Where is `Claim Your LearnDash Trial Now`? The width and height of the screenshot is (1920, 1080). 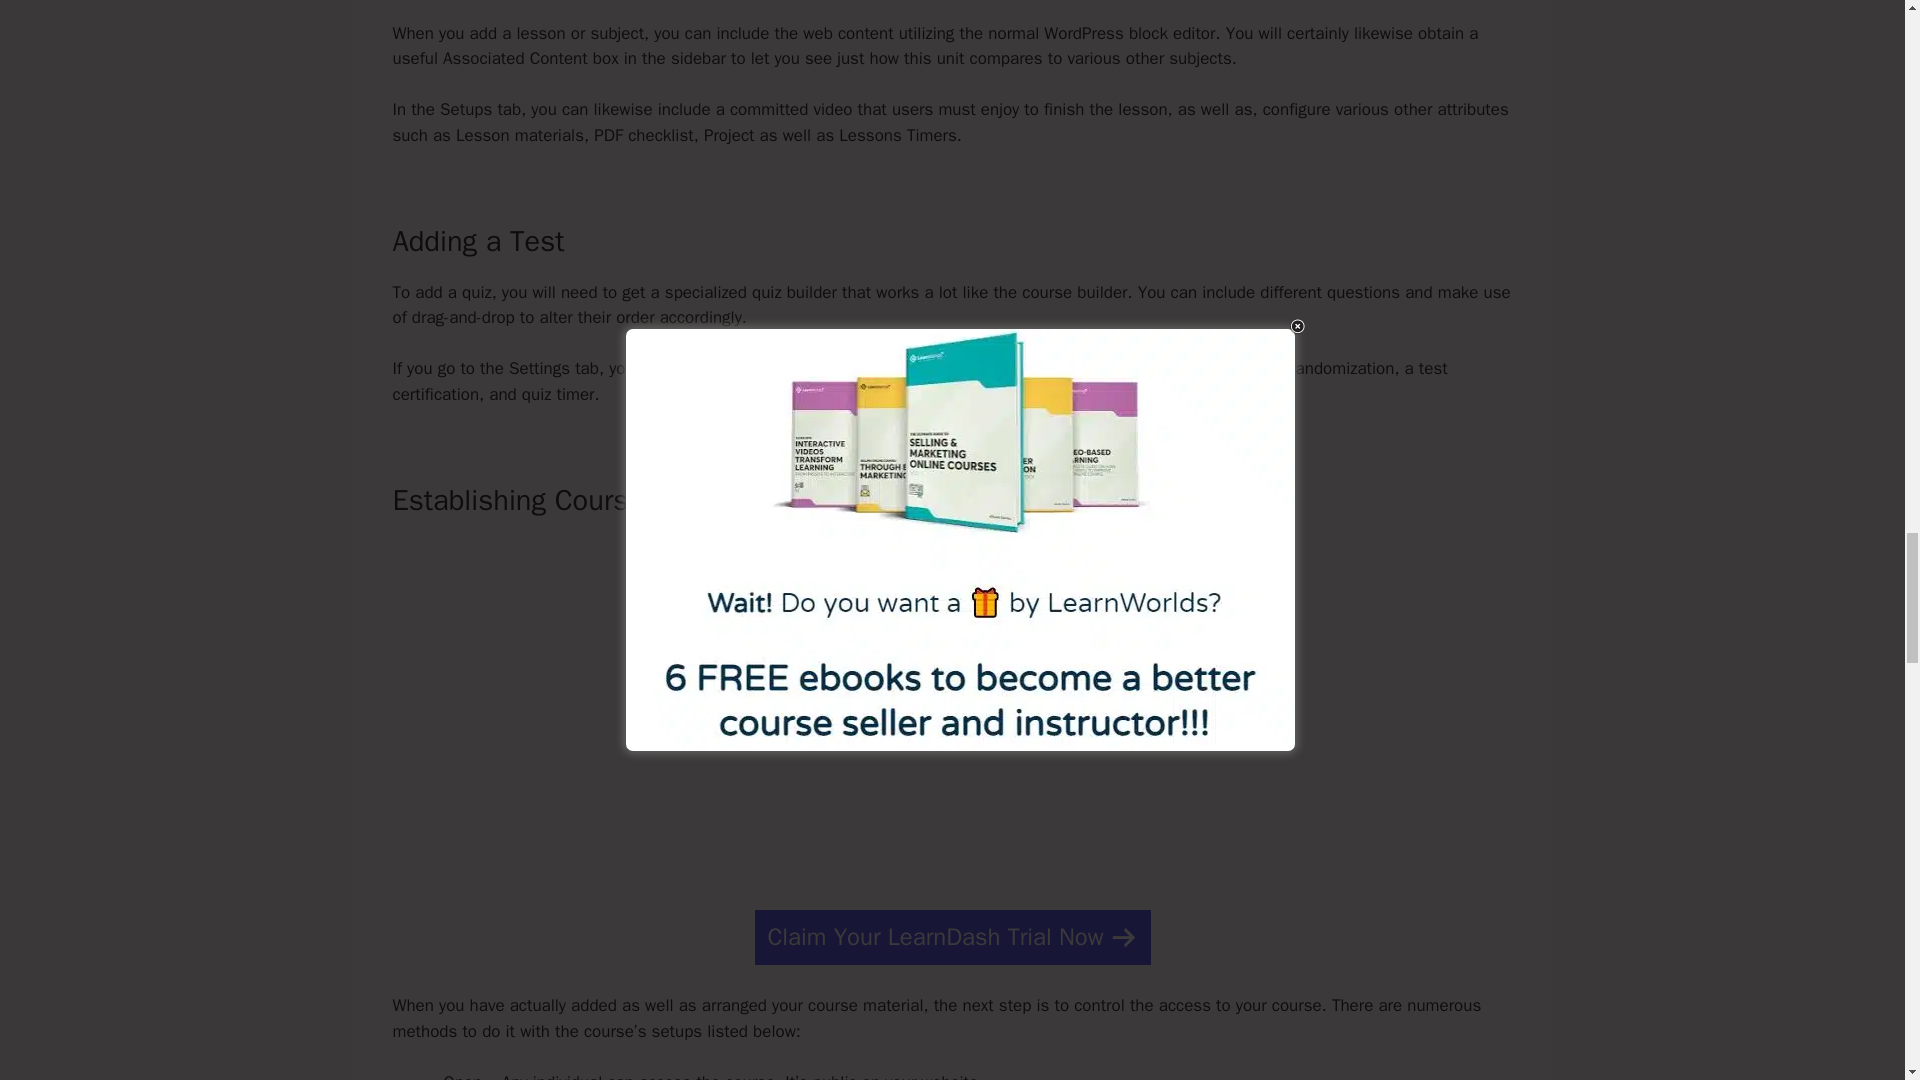 Claim Your LearnDash Trial Now is located at coordinates (952, 938).